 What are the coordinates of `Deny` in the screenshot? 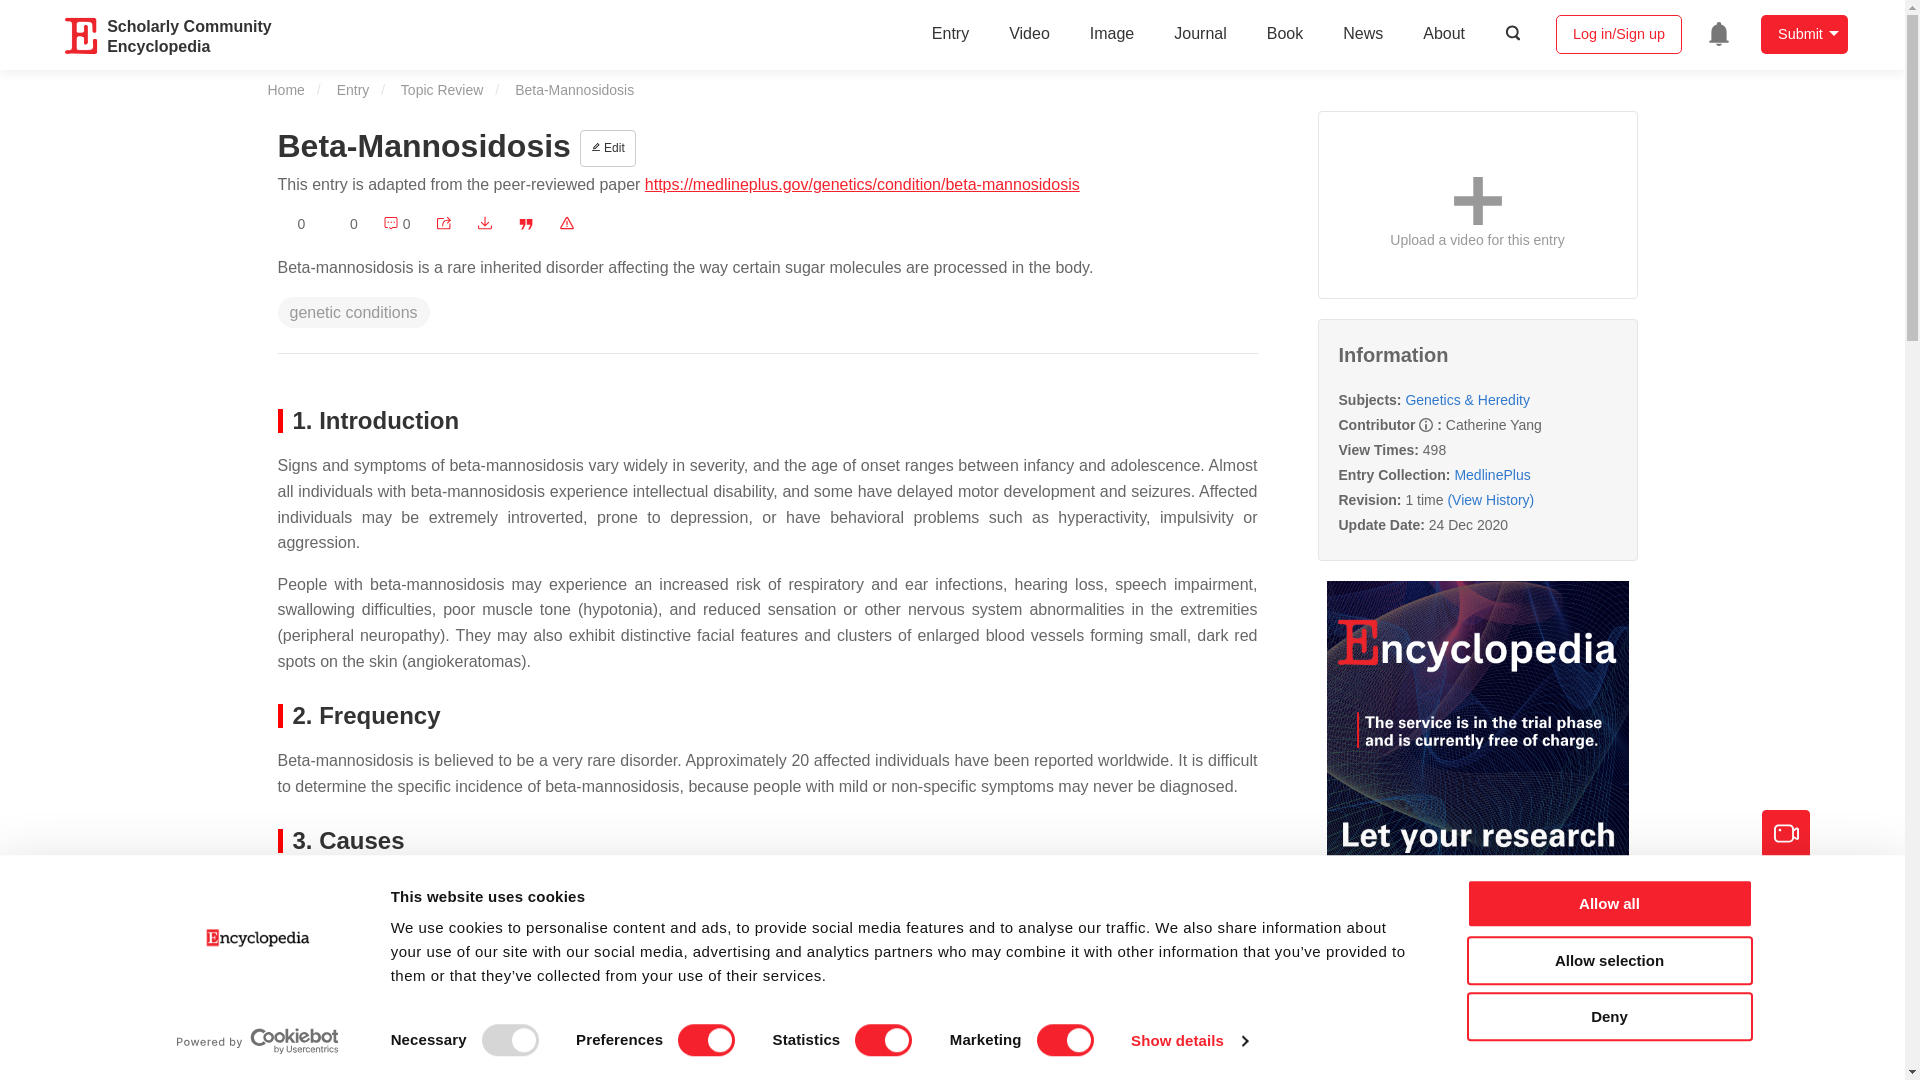 It's located at (1608, 1016).